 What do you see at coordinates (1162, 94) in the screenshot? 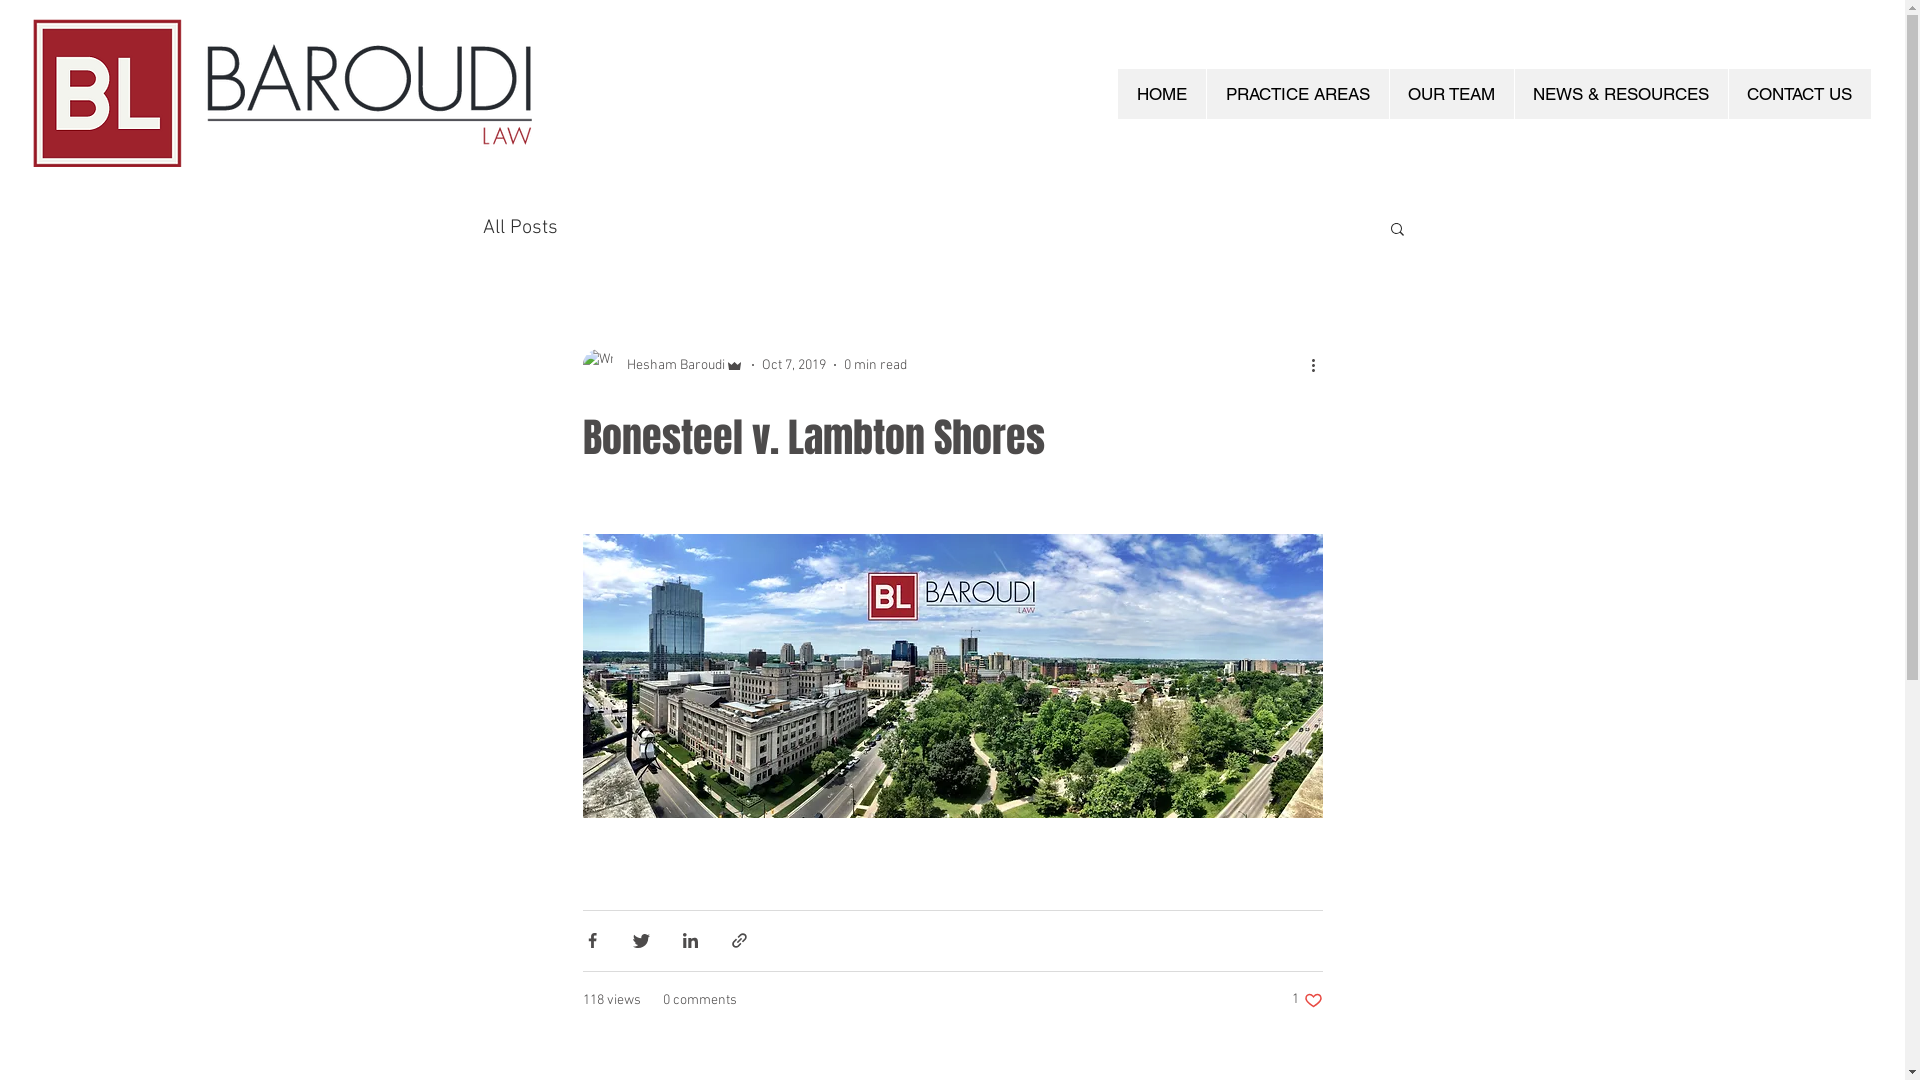
I see `HOME` at bounding box center [1162, 94].